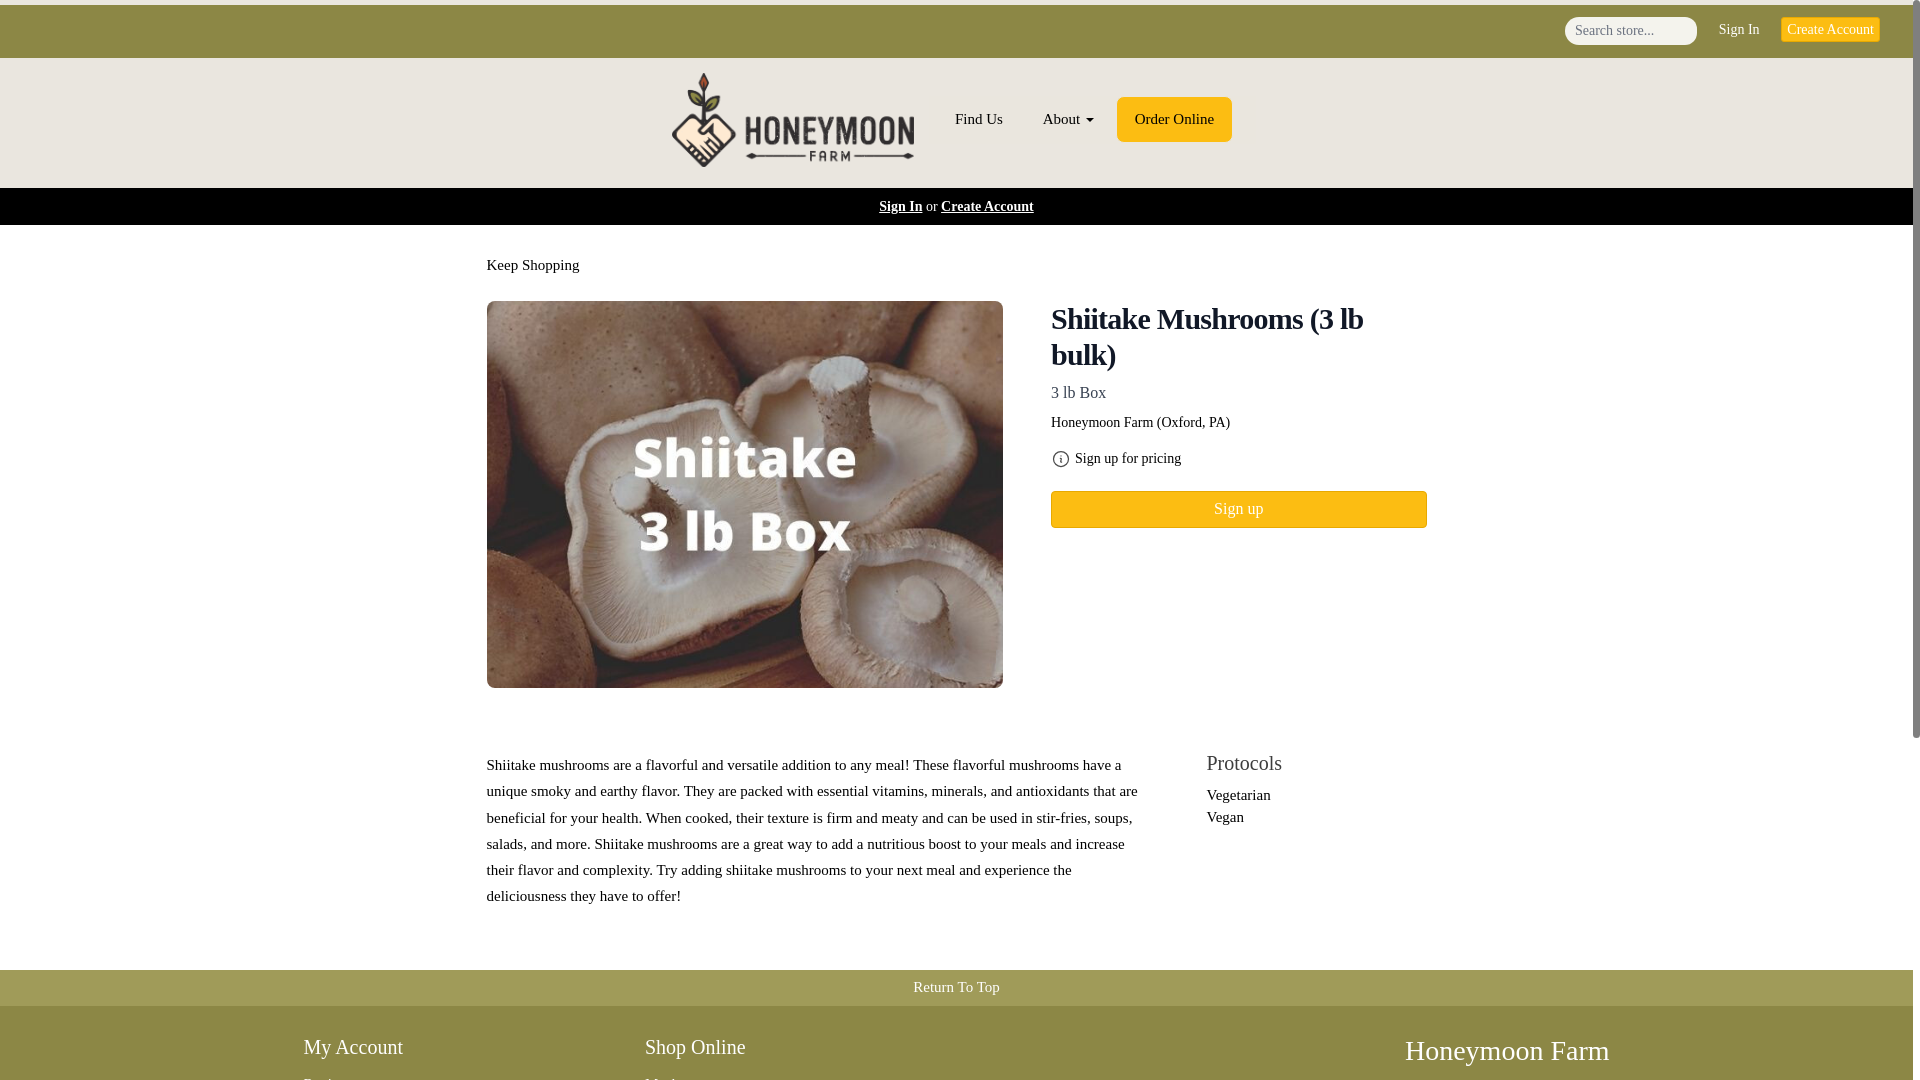 This screenshot has width=1920, height=1080. What do you see at coordinates (1068, 120) in the screenshot?
I see `About` at bounding box center [1068, 120].